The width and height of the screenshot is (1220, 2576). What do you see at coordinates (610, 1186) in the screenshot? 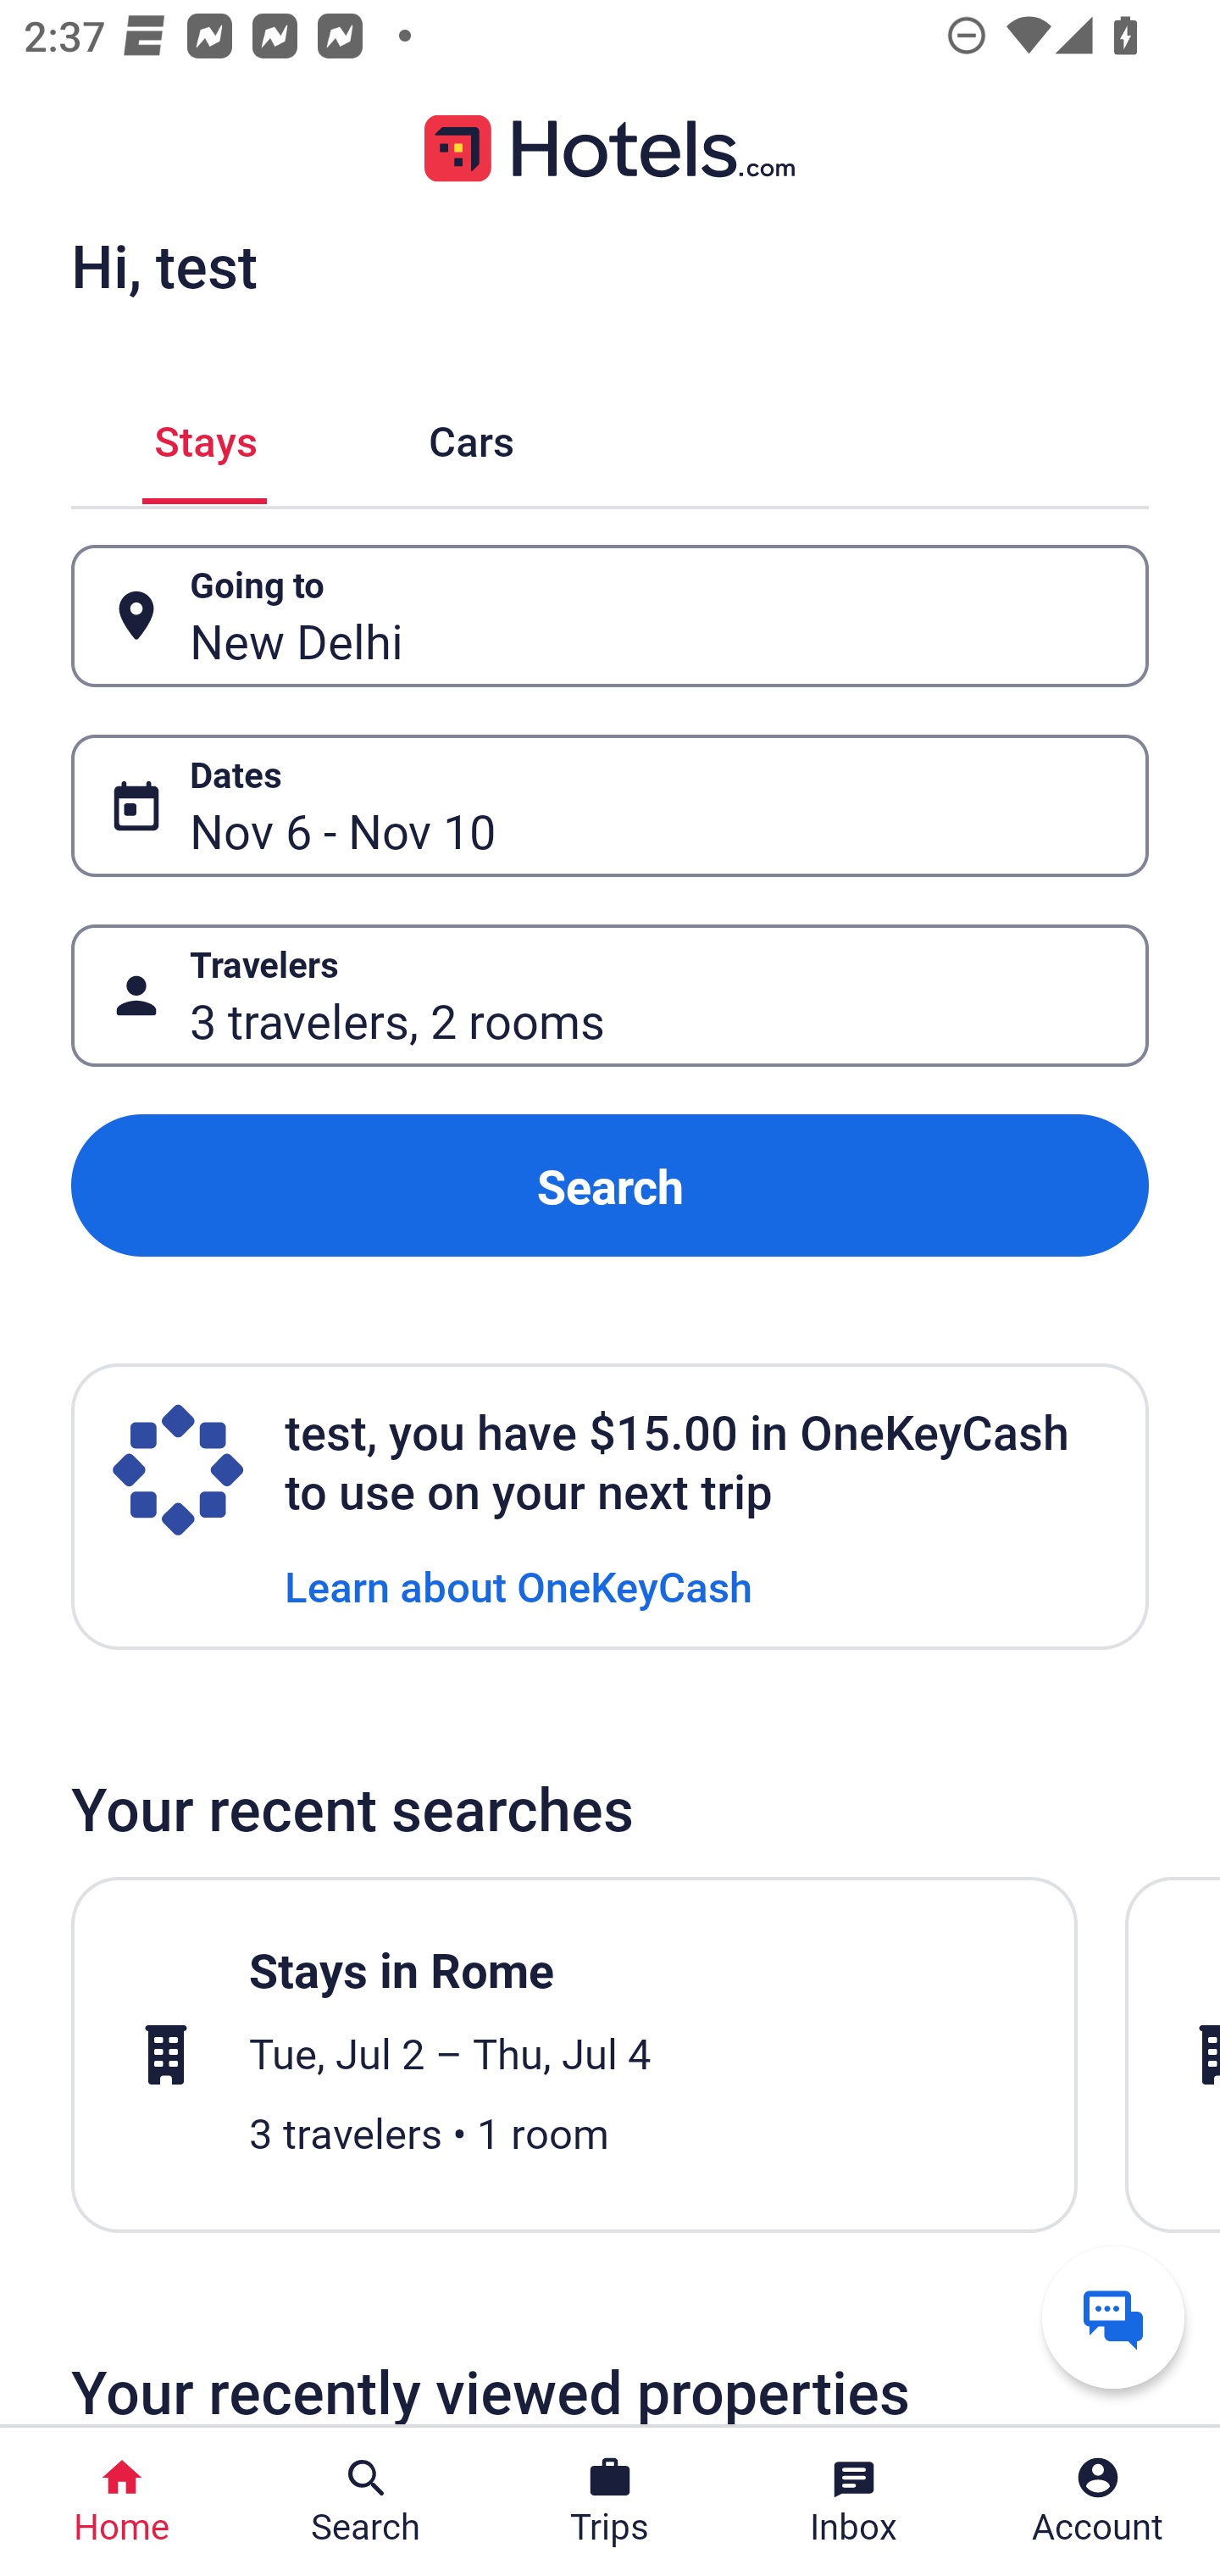
I see `Search` at bounding box center [610, 1186].